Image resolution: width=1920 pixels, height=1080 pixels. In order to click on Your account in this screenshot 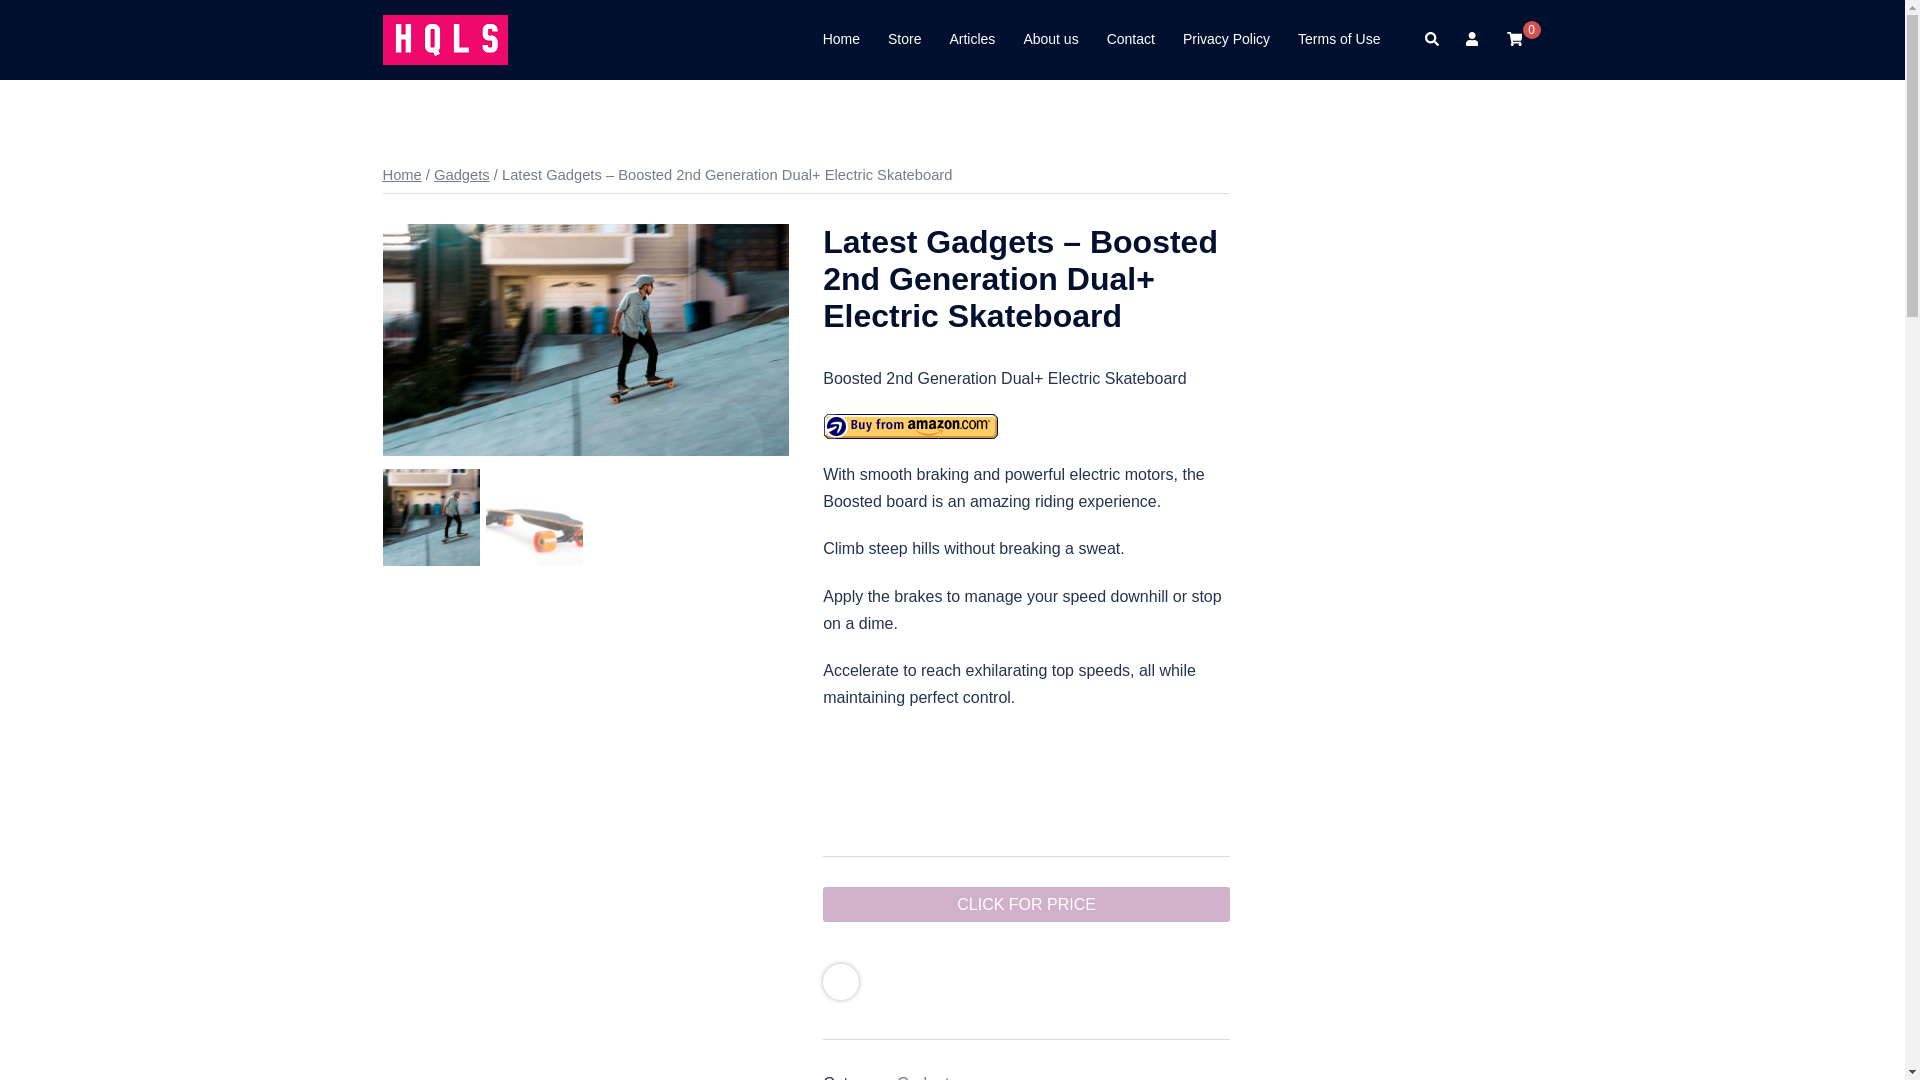, I will do `click(1474, 40)`.